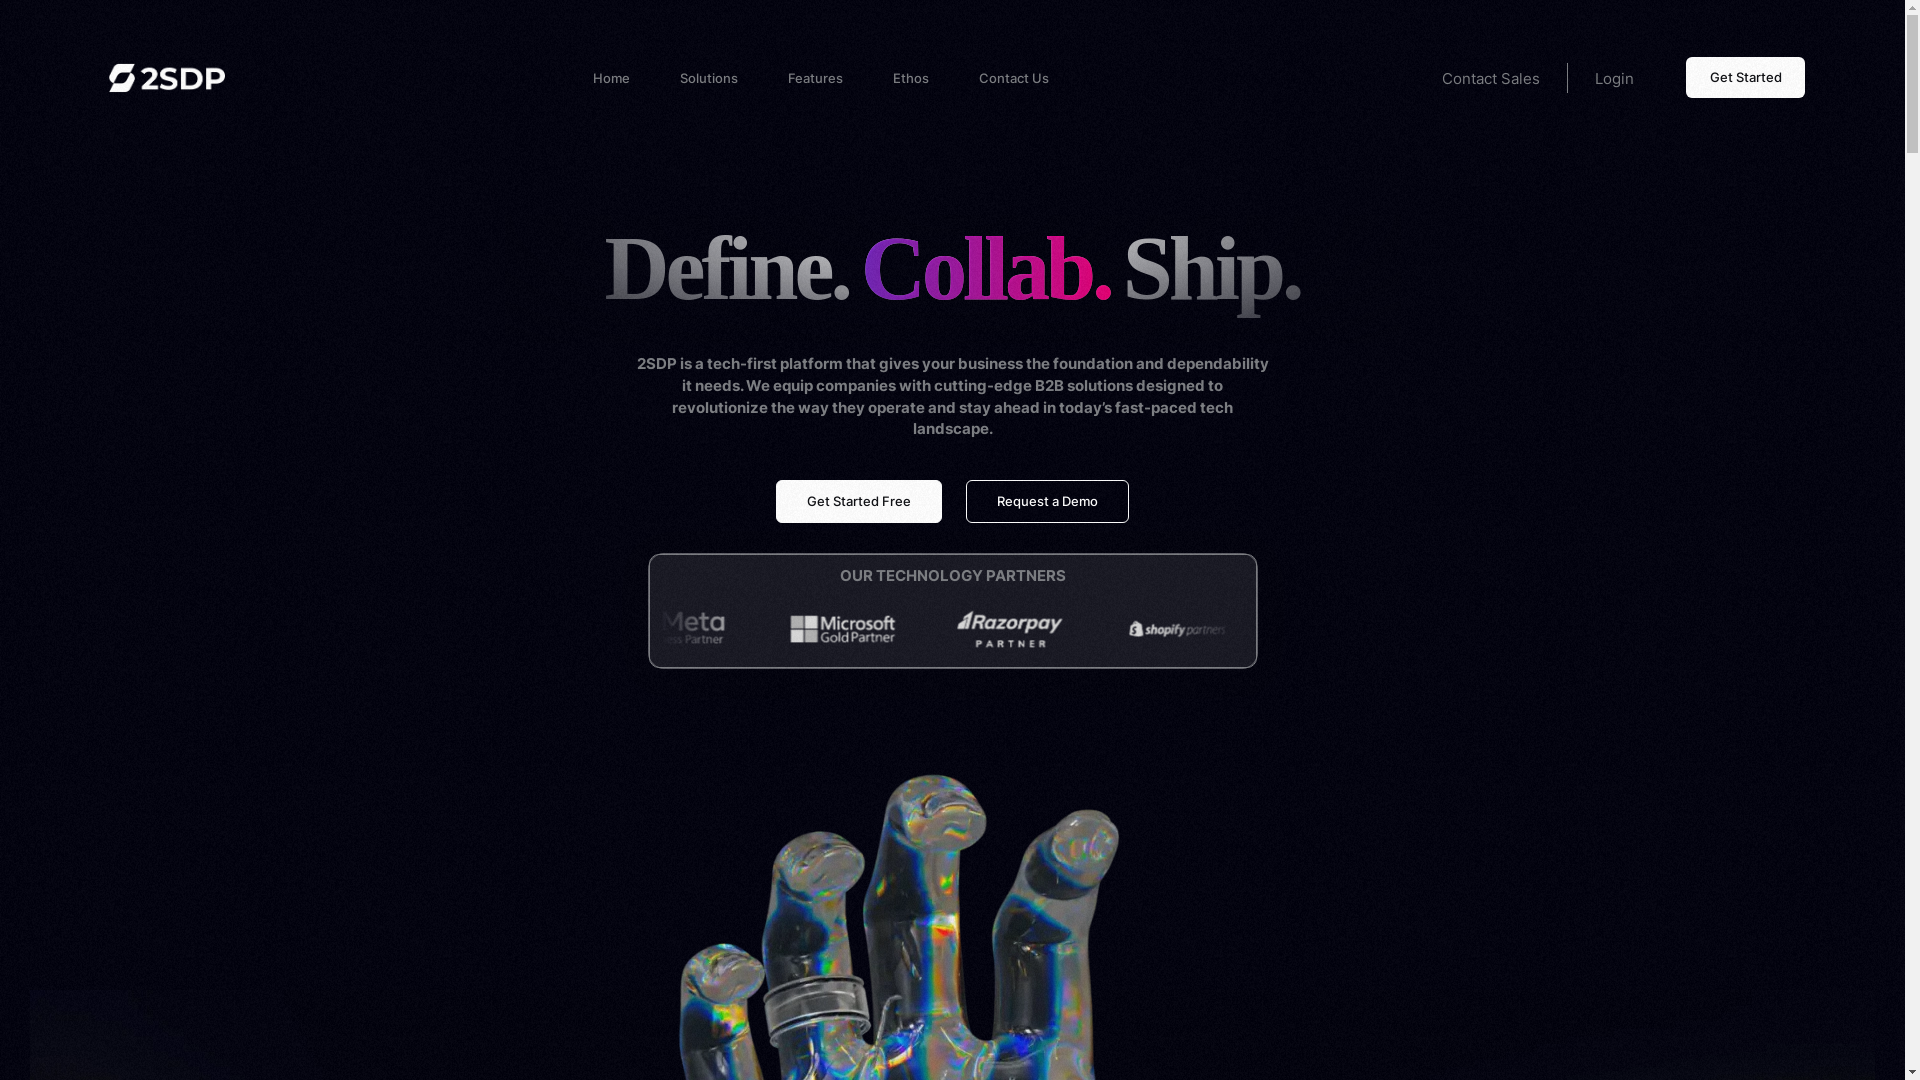  Describe the element at coordinates (1492, 78) in the screenshot. I see `Contact Sales` at that location.